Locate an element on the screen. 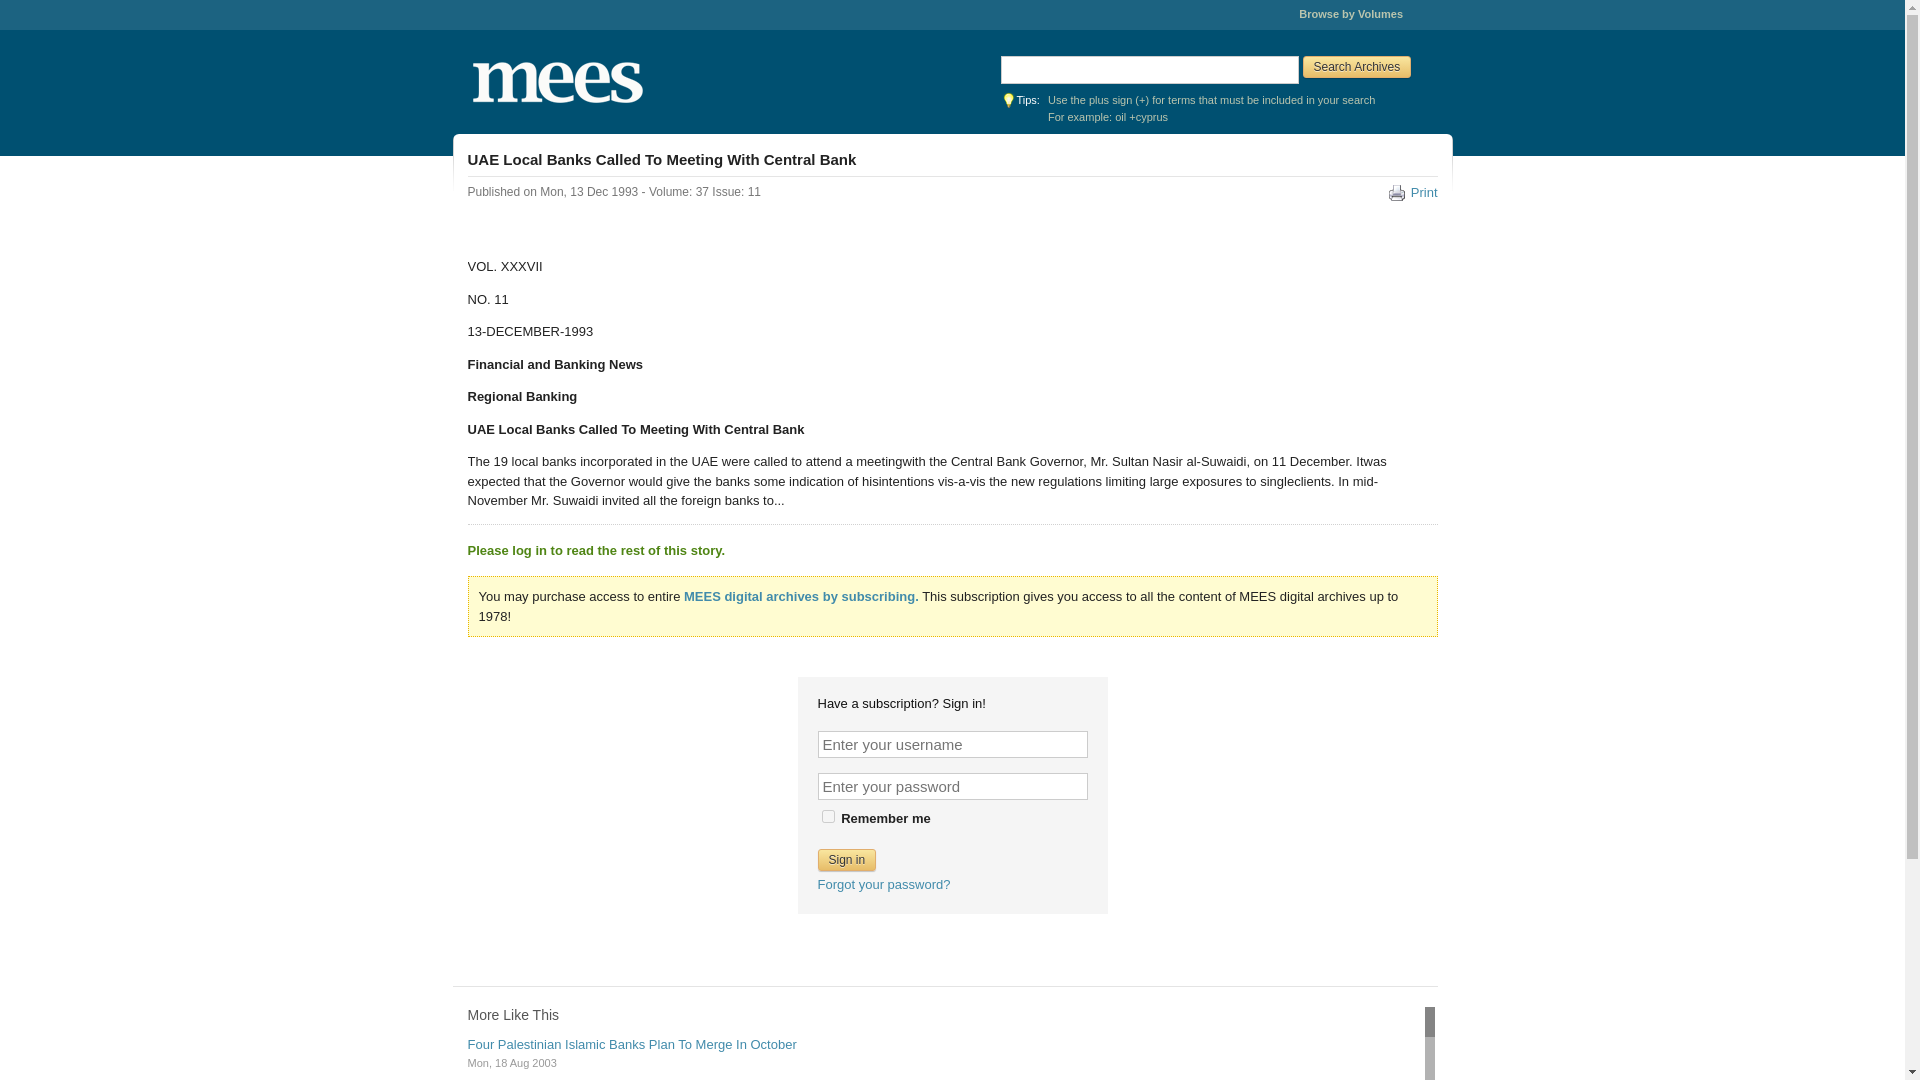 This screenshot has width=1920, height=1080. Browse by Volumes is located at coordinates (1351, 14).